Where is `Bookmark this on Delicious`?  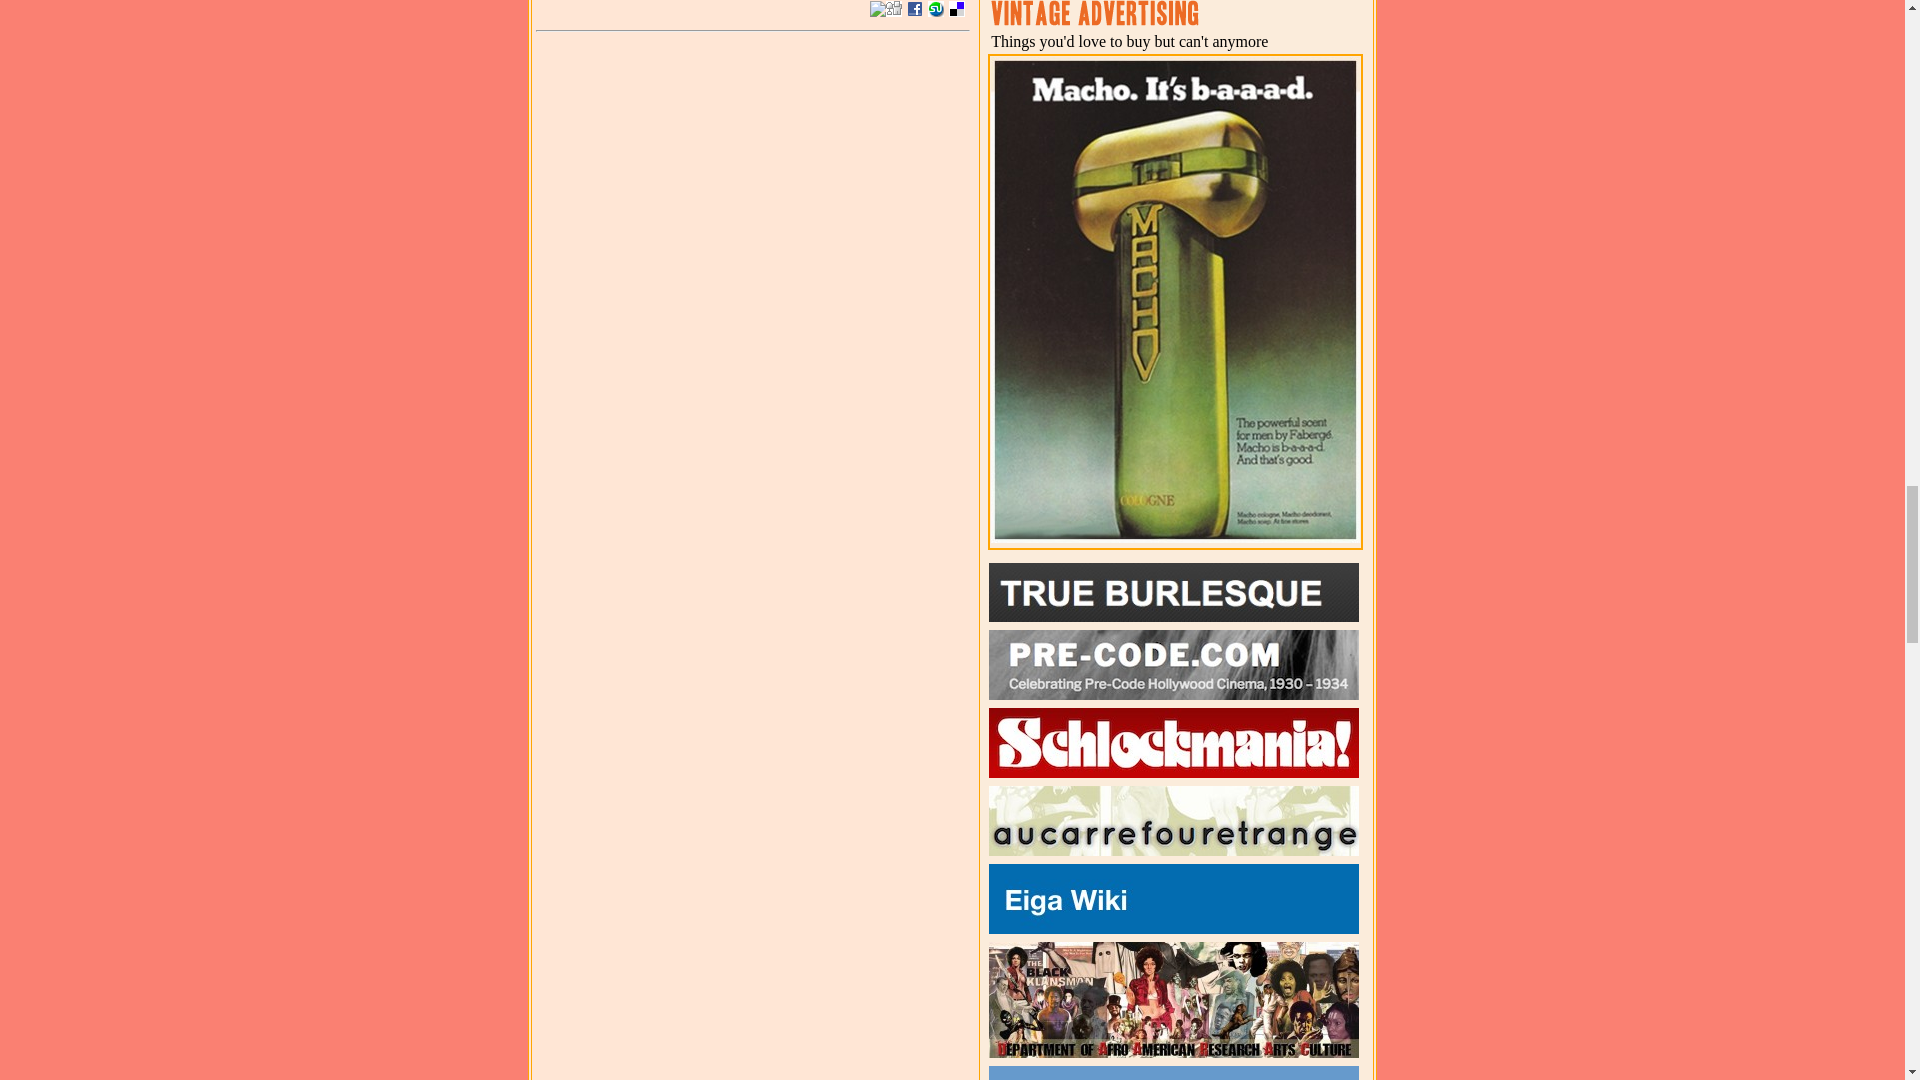
Bookmark this on Delicious is located at coordinates (956, 9).